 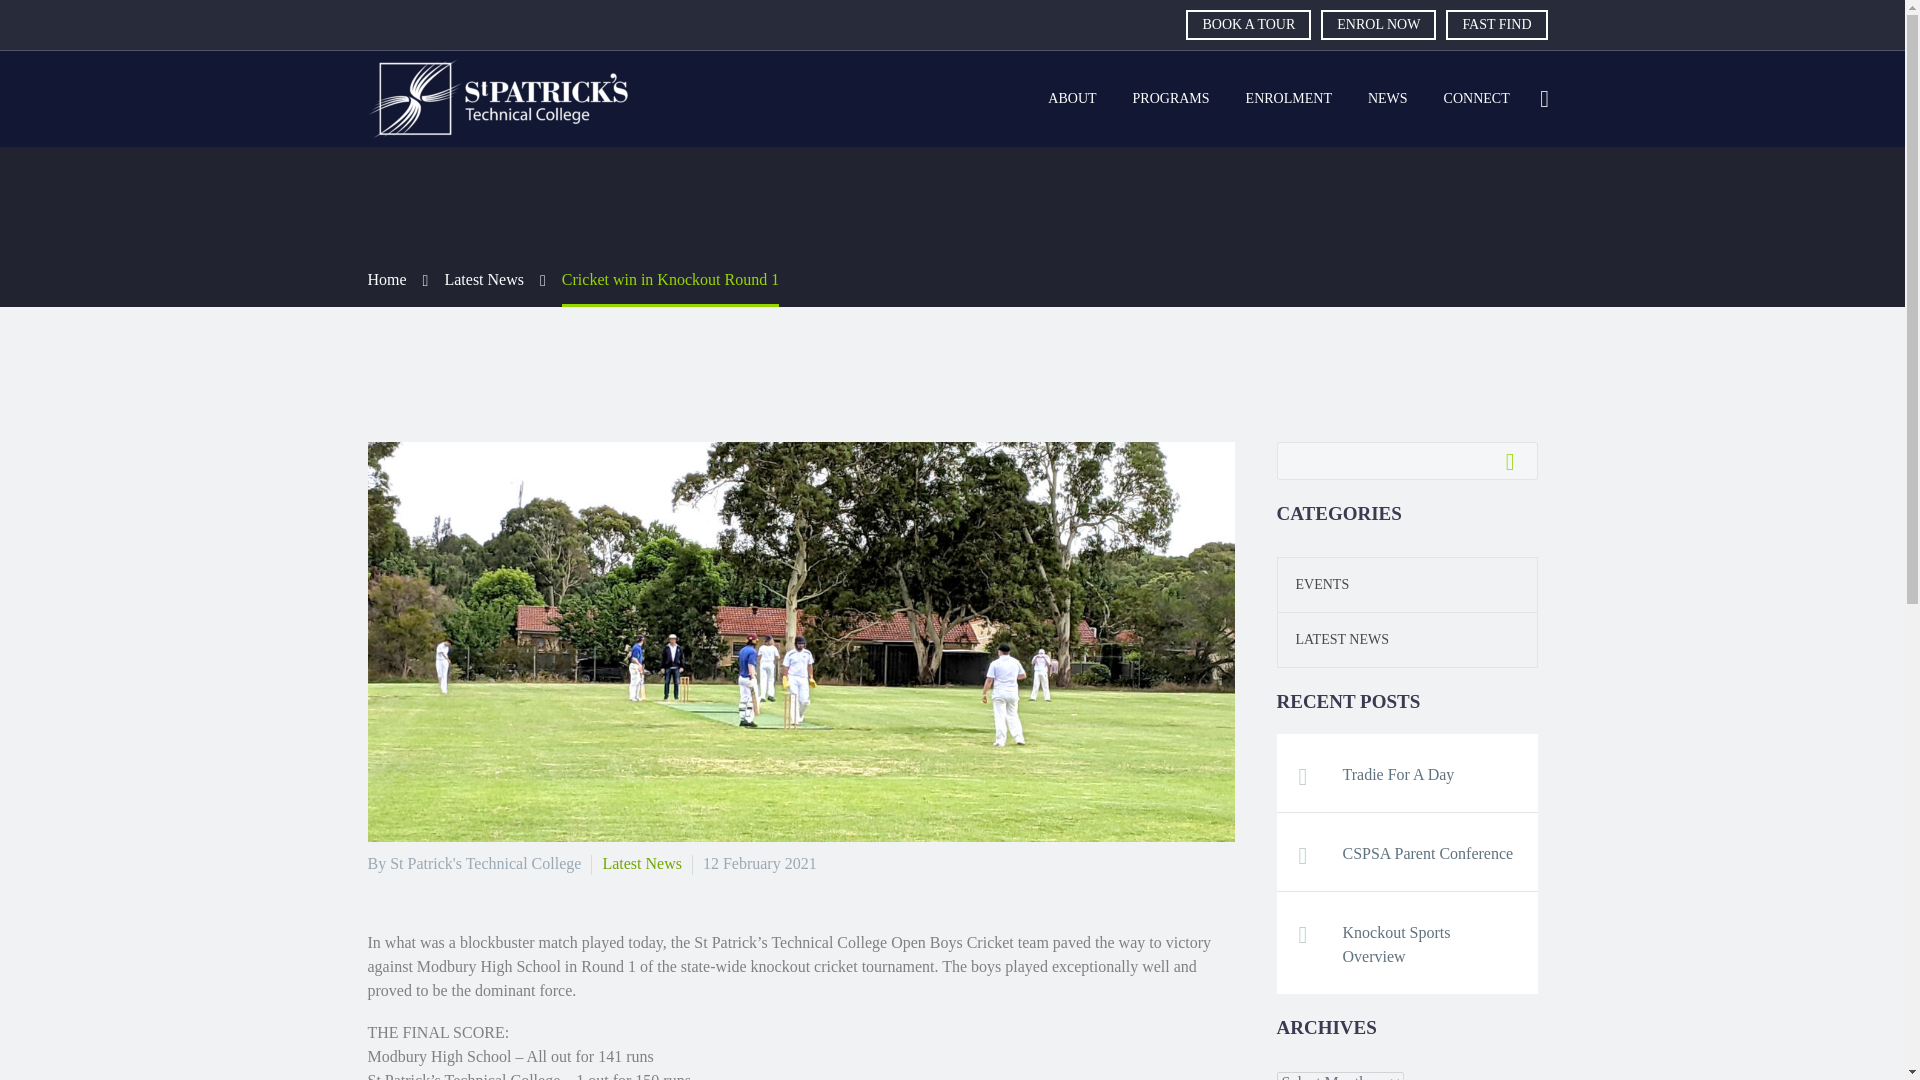 What do you see at coordinates (1378, 24) in the screenshot?
I see `ENROL NOW` at bounding box center [1378, 24].